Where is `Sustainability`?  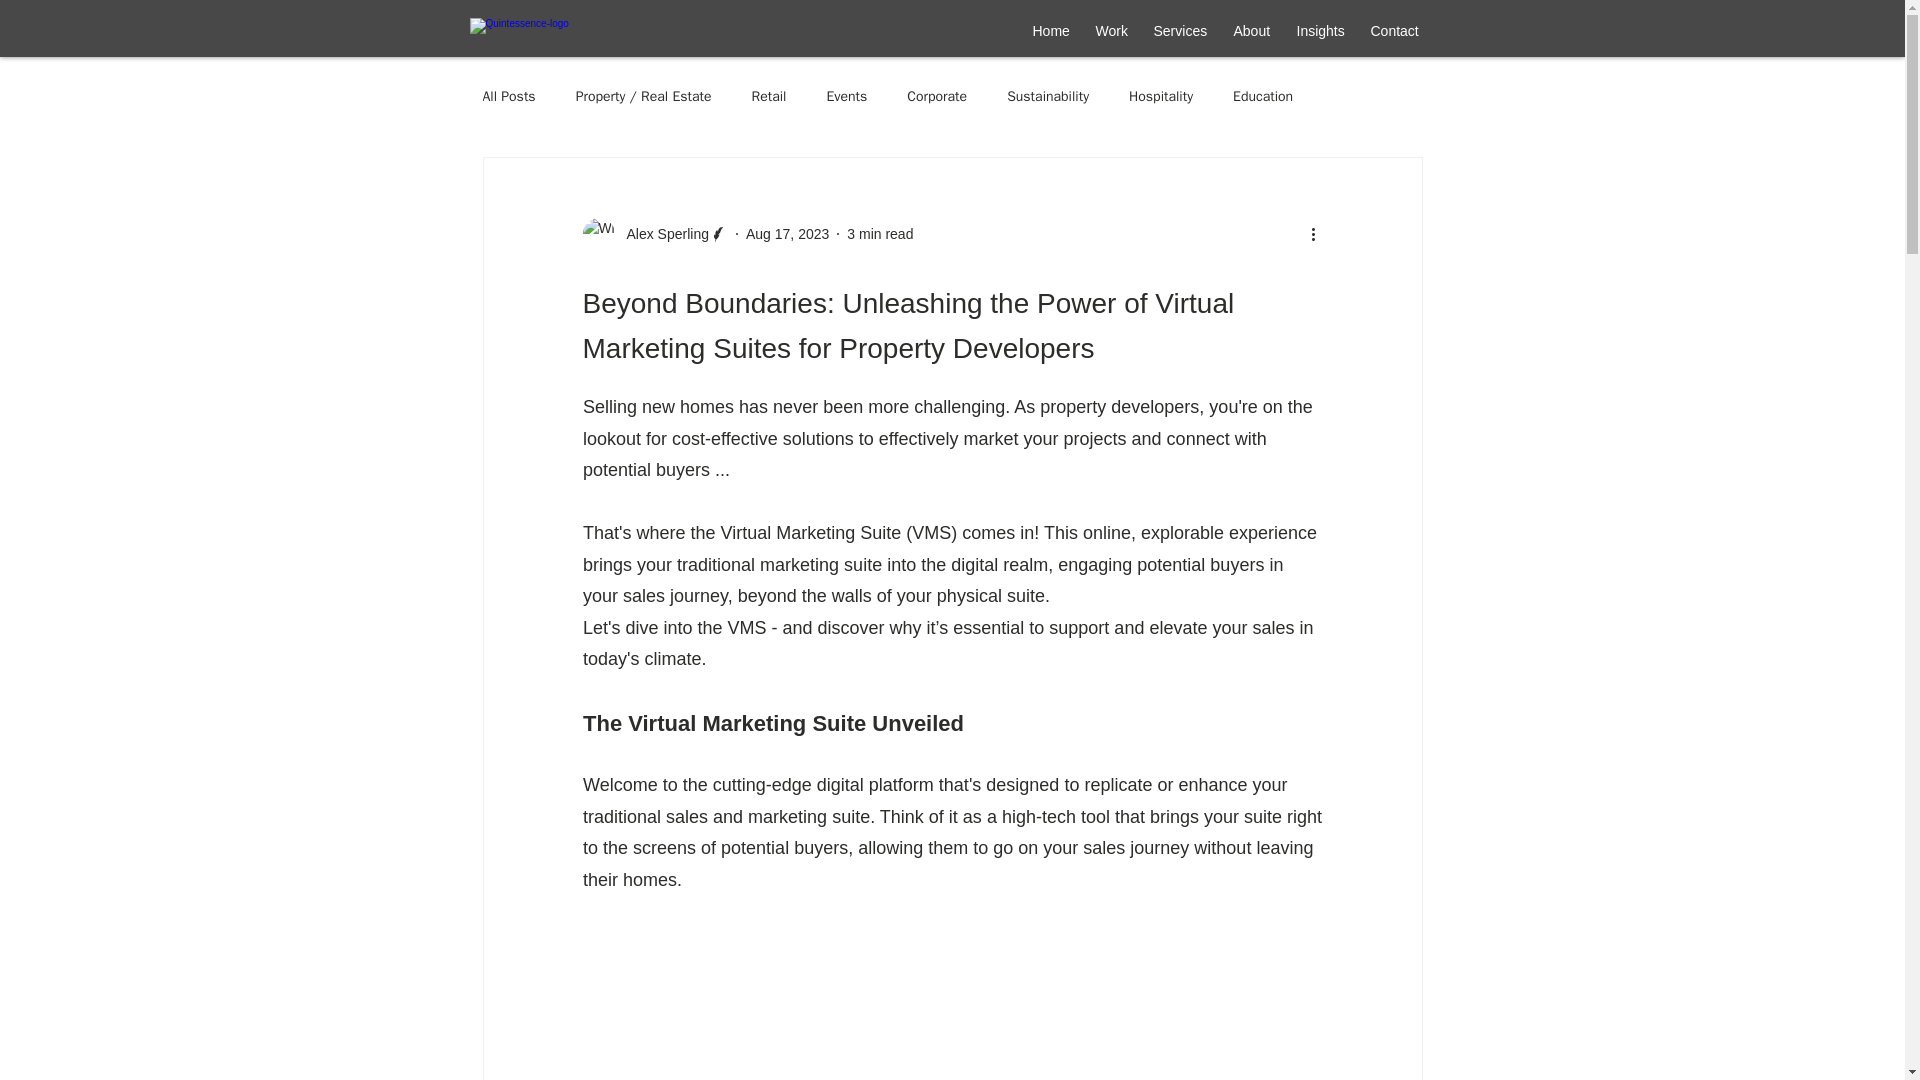 Sustainability is located at coordinates (1047, 96).